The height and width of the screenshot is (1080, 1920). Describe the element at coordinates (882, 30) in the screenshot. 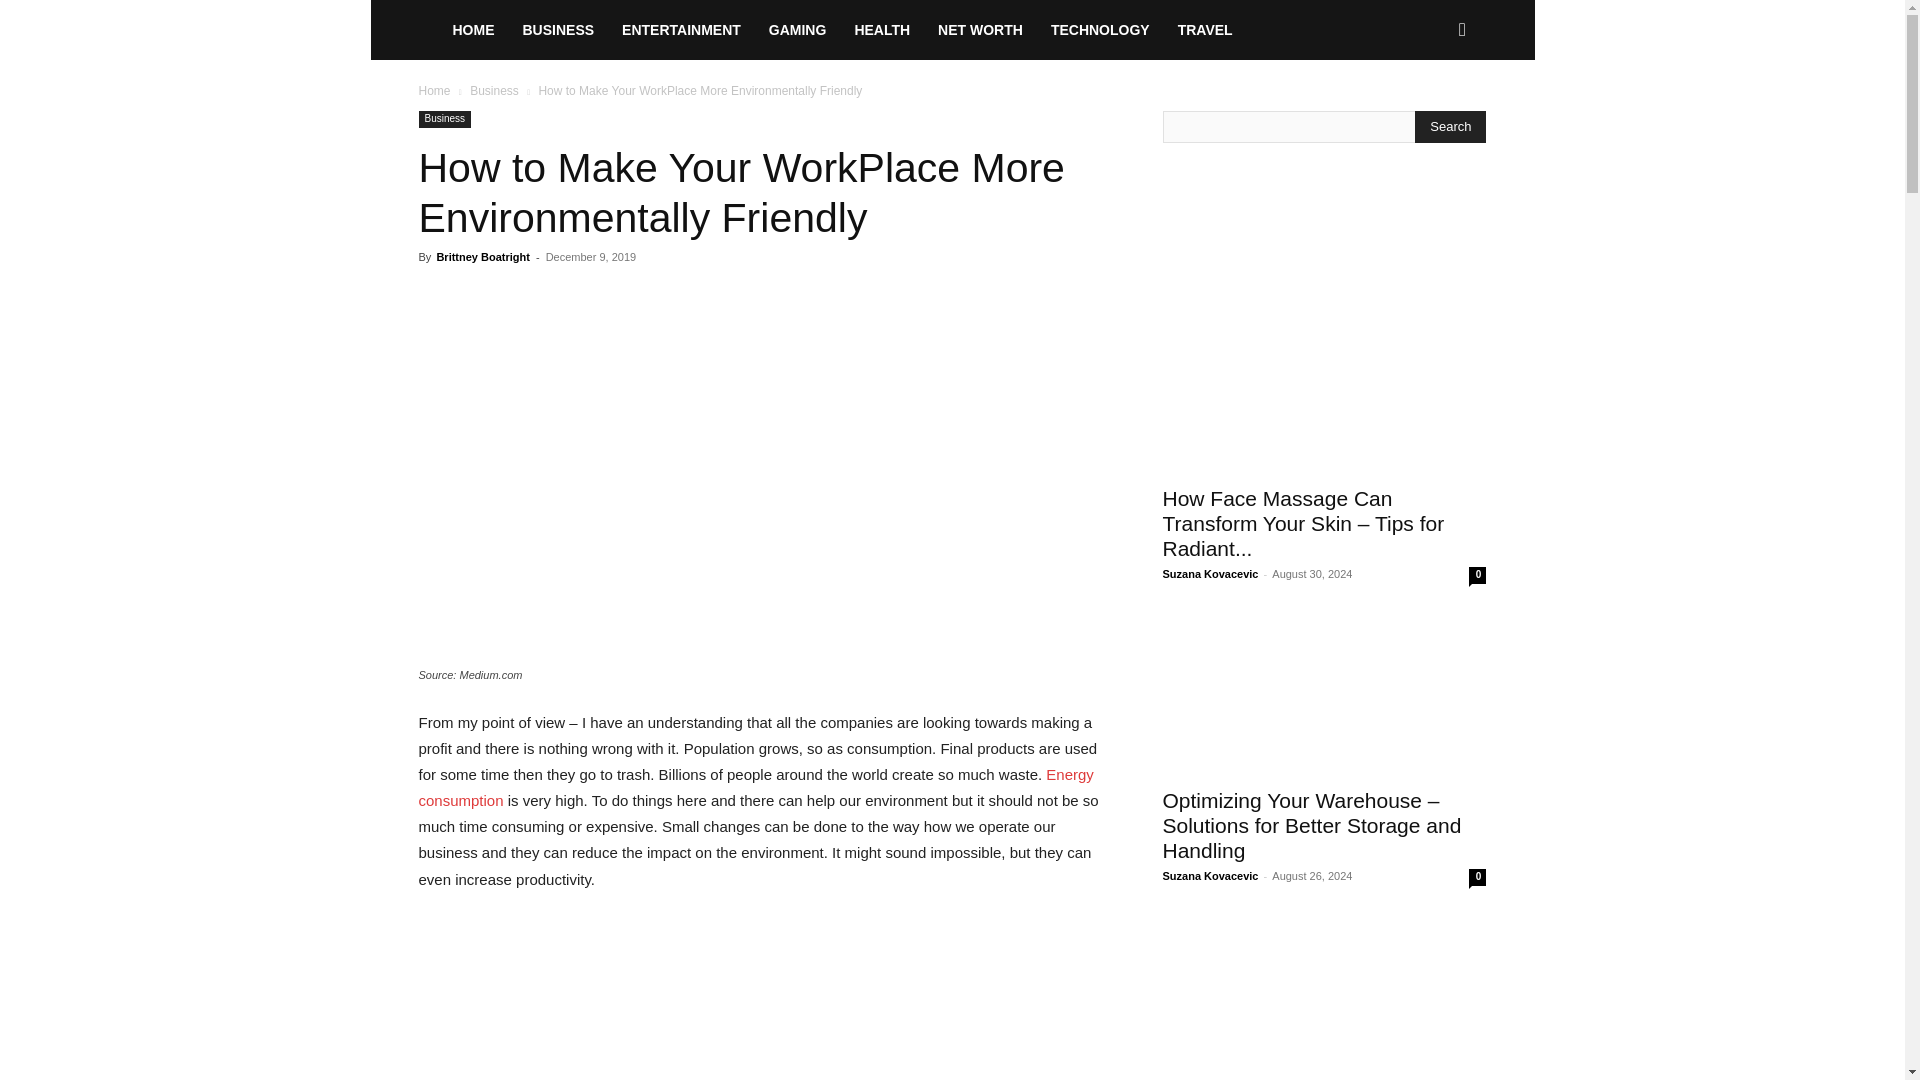

I see `HEALTH` at that location.